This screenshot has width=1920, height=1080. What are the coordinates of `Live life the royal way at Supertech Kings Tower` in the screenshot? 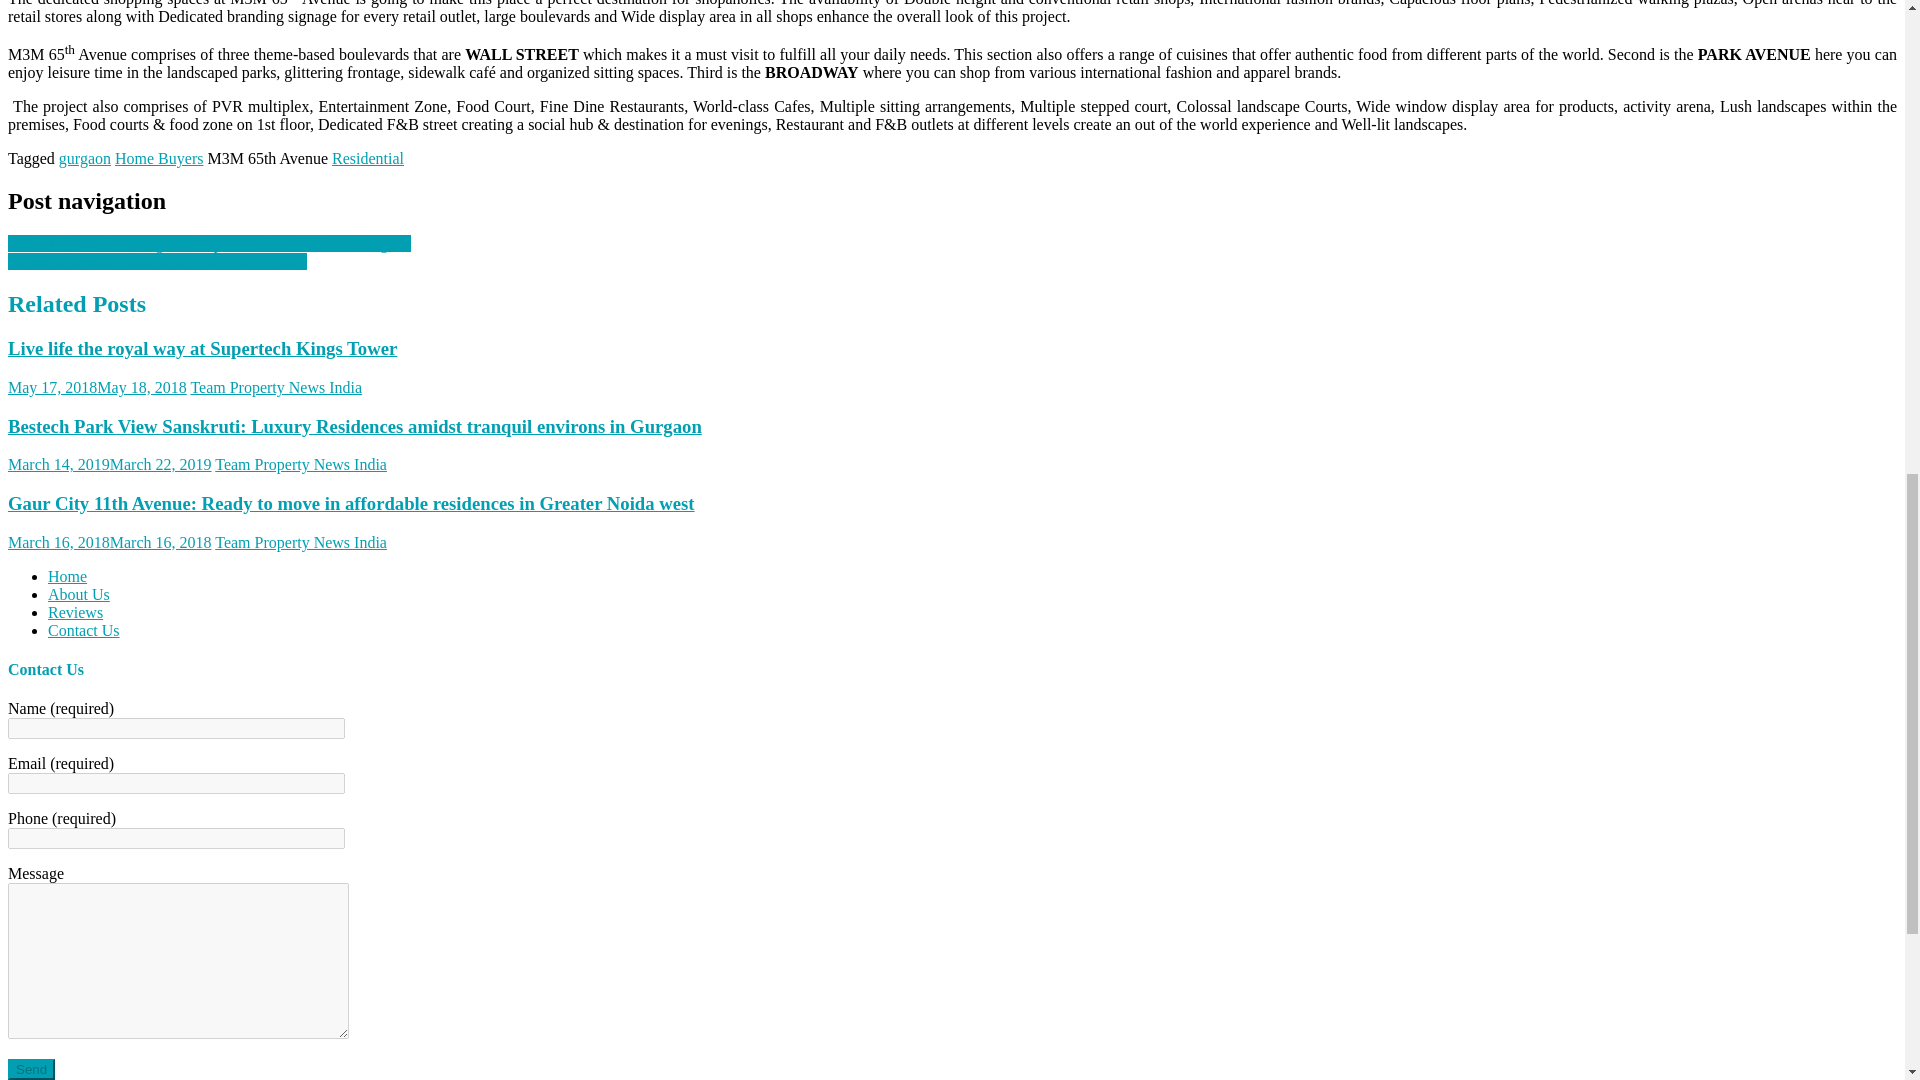 It's located at (202, 348).